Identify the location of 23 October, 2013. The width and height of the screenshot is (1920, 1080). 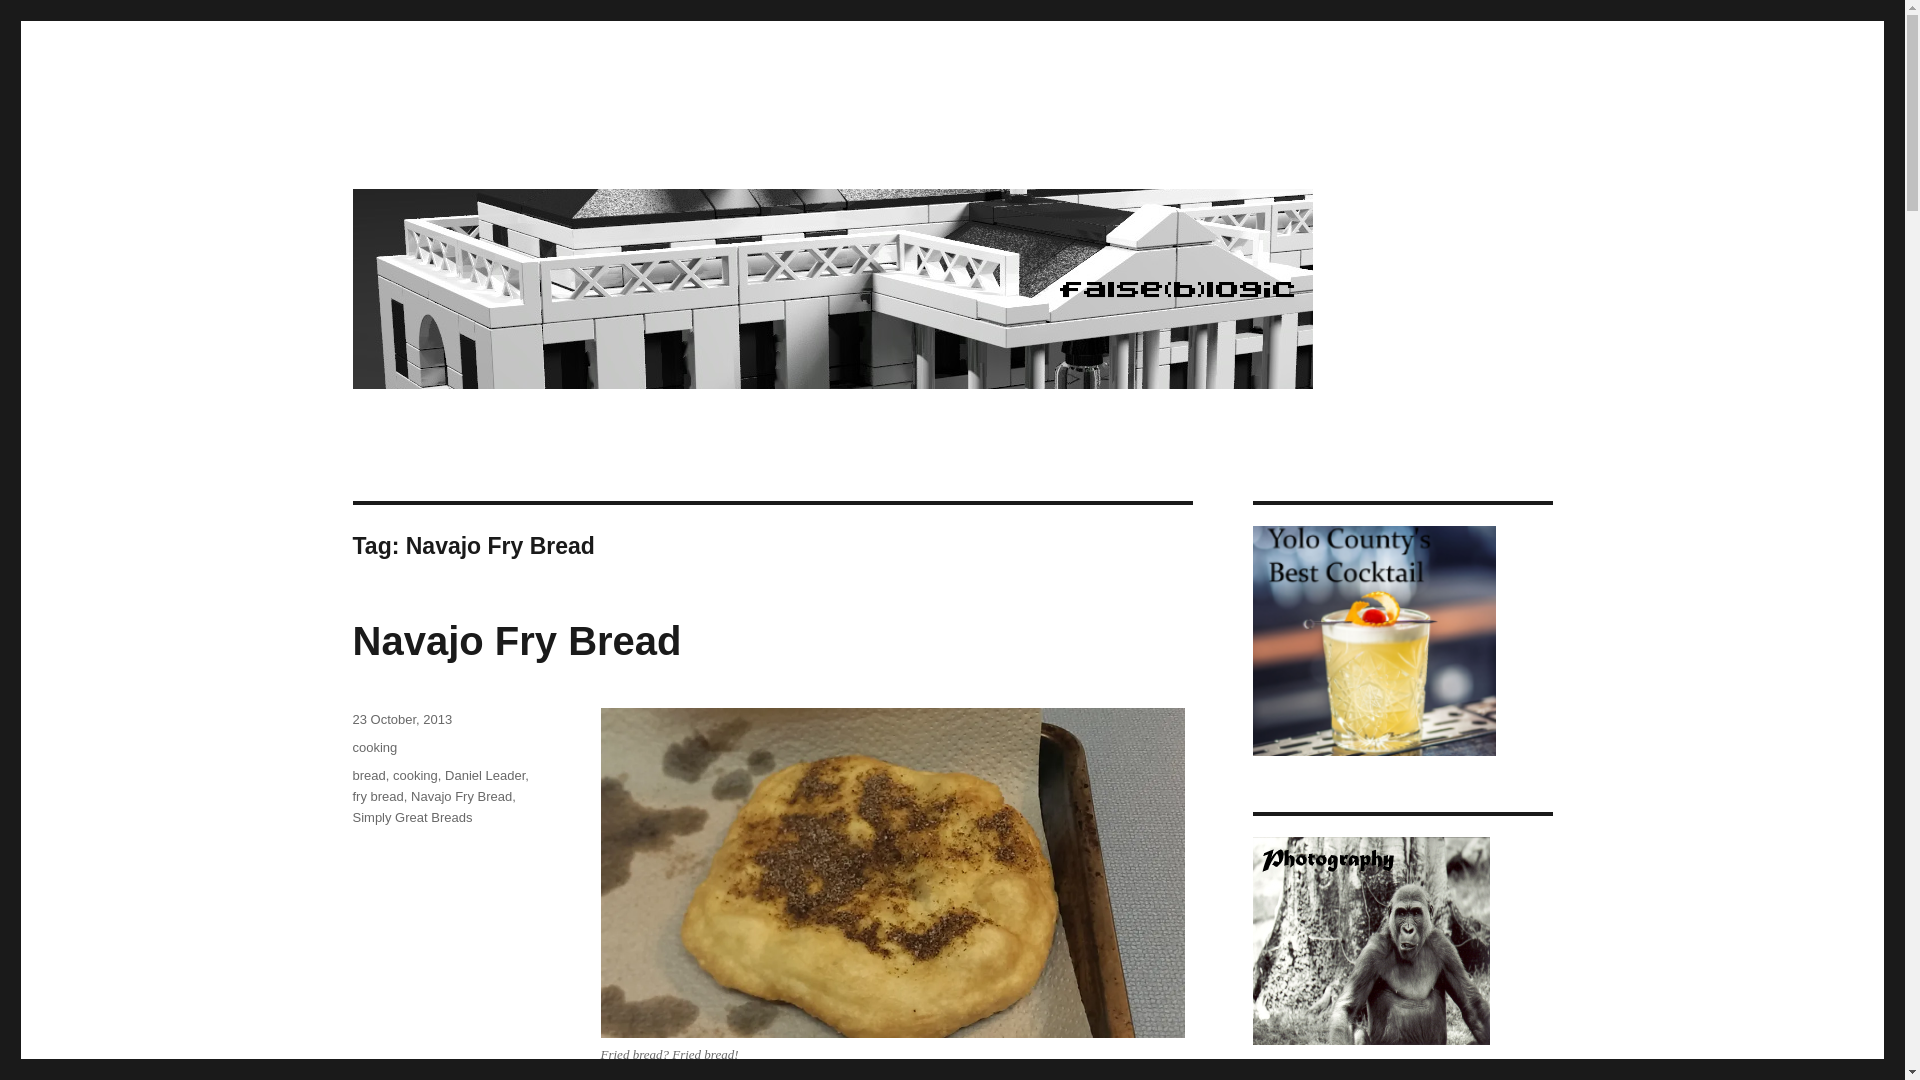
(401, 718).